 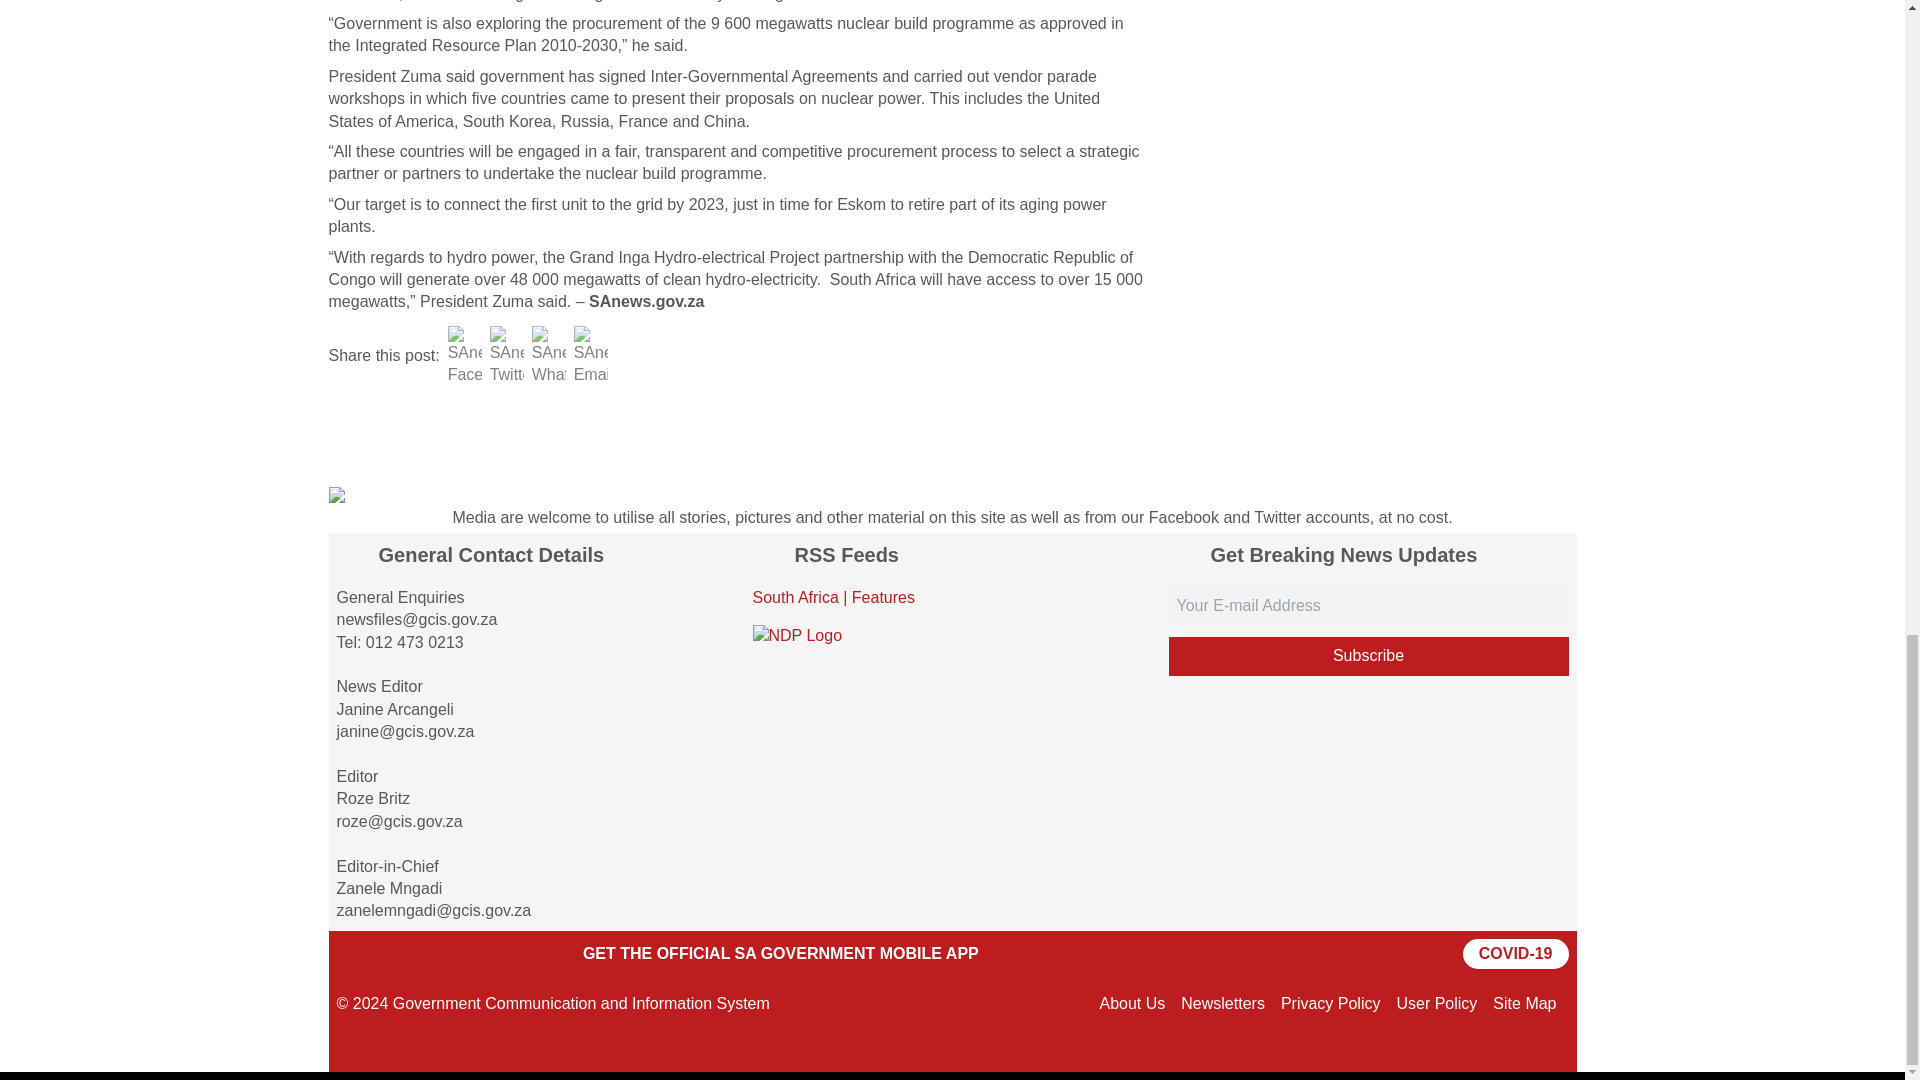 What do you see at coordinates (1132, 1002) in the screenshot?
I see `About Us` at bounding box center [1132, 1002].